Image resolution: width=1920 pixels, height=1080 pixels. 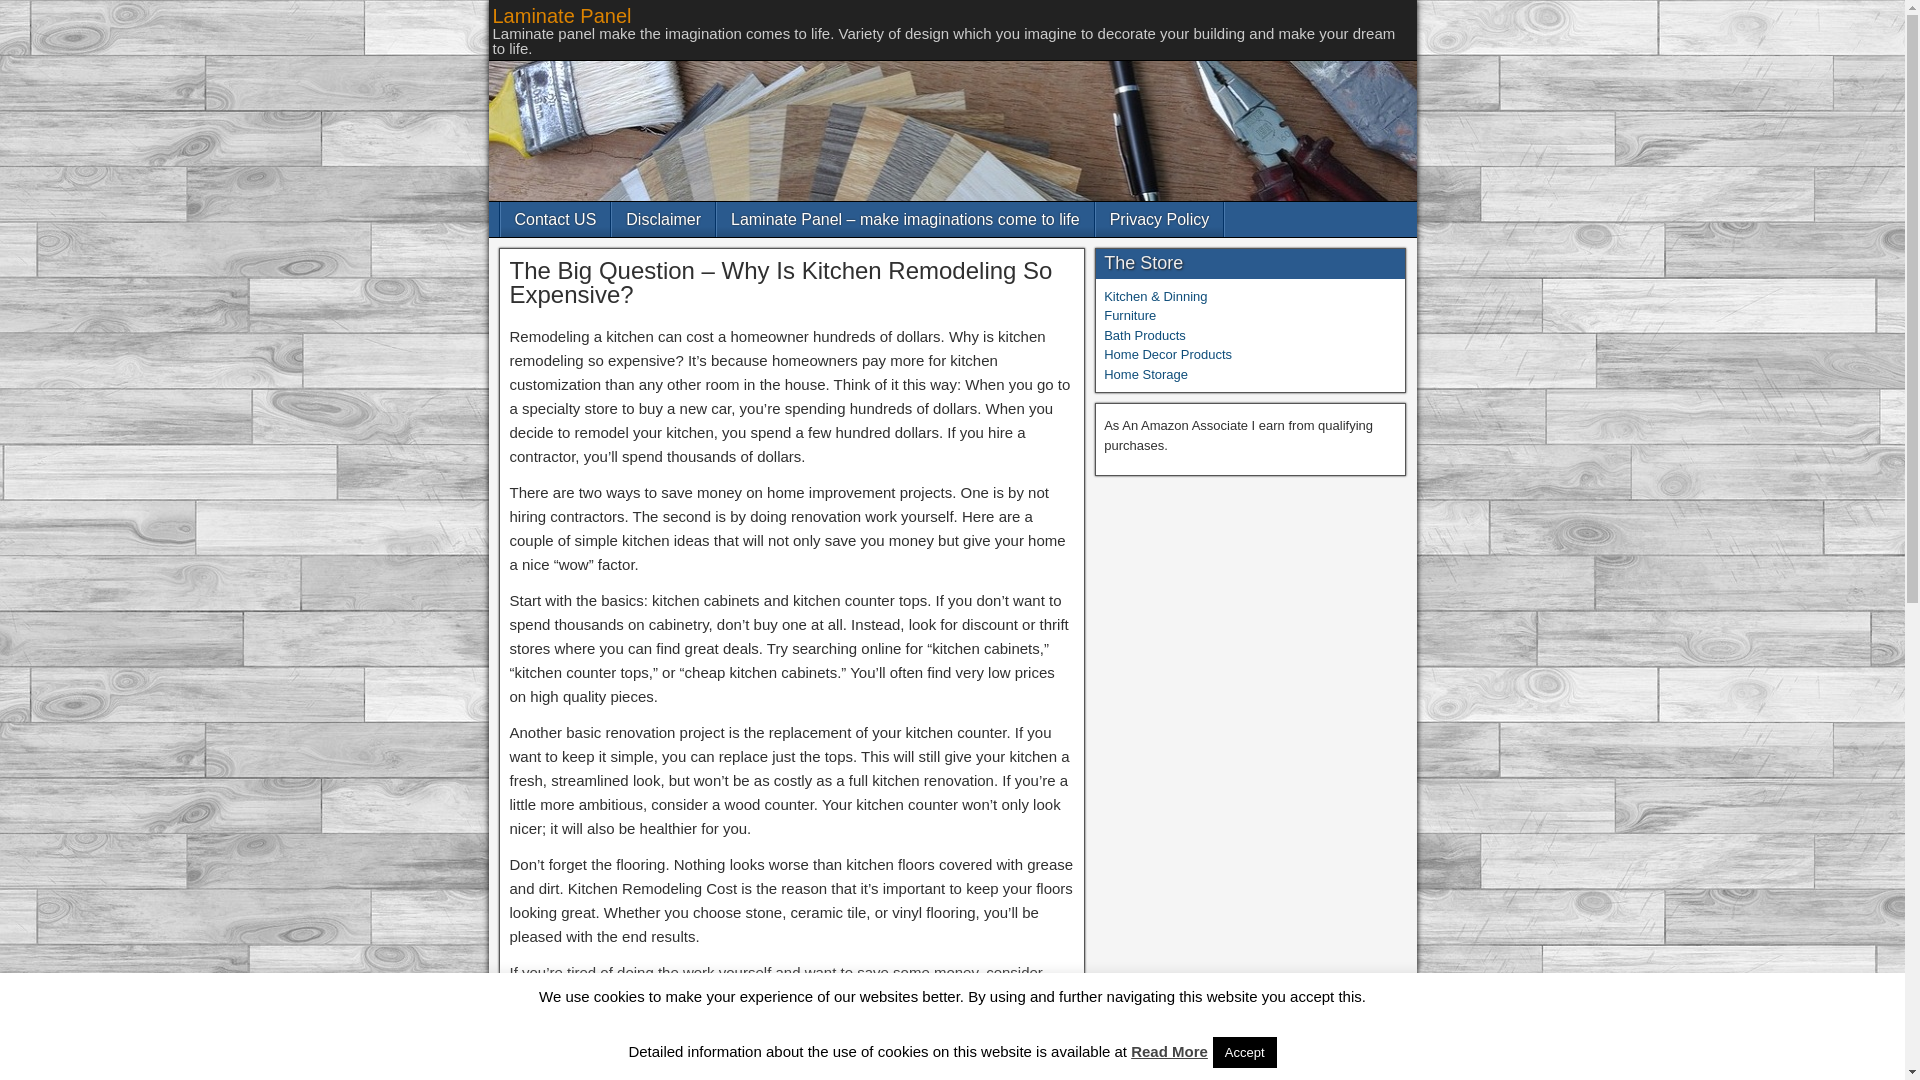 What do you see at coordinates (663, 218) in the screenshot?
I see `Disclaimer` at bounding box center [663, 218].